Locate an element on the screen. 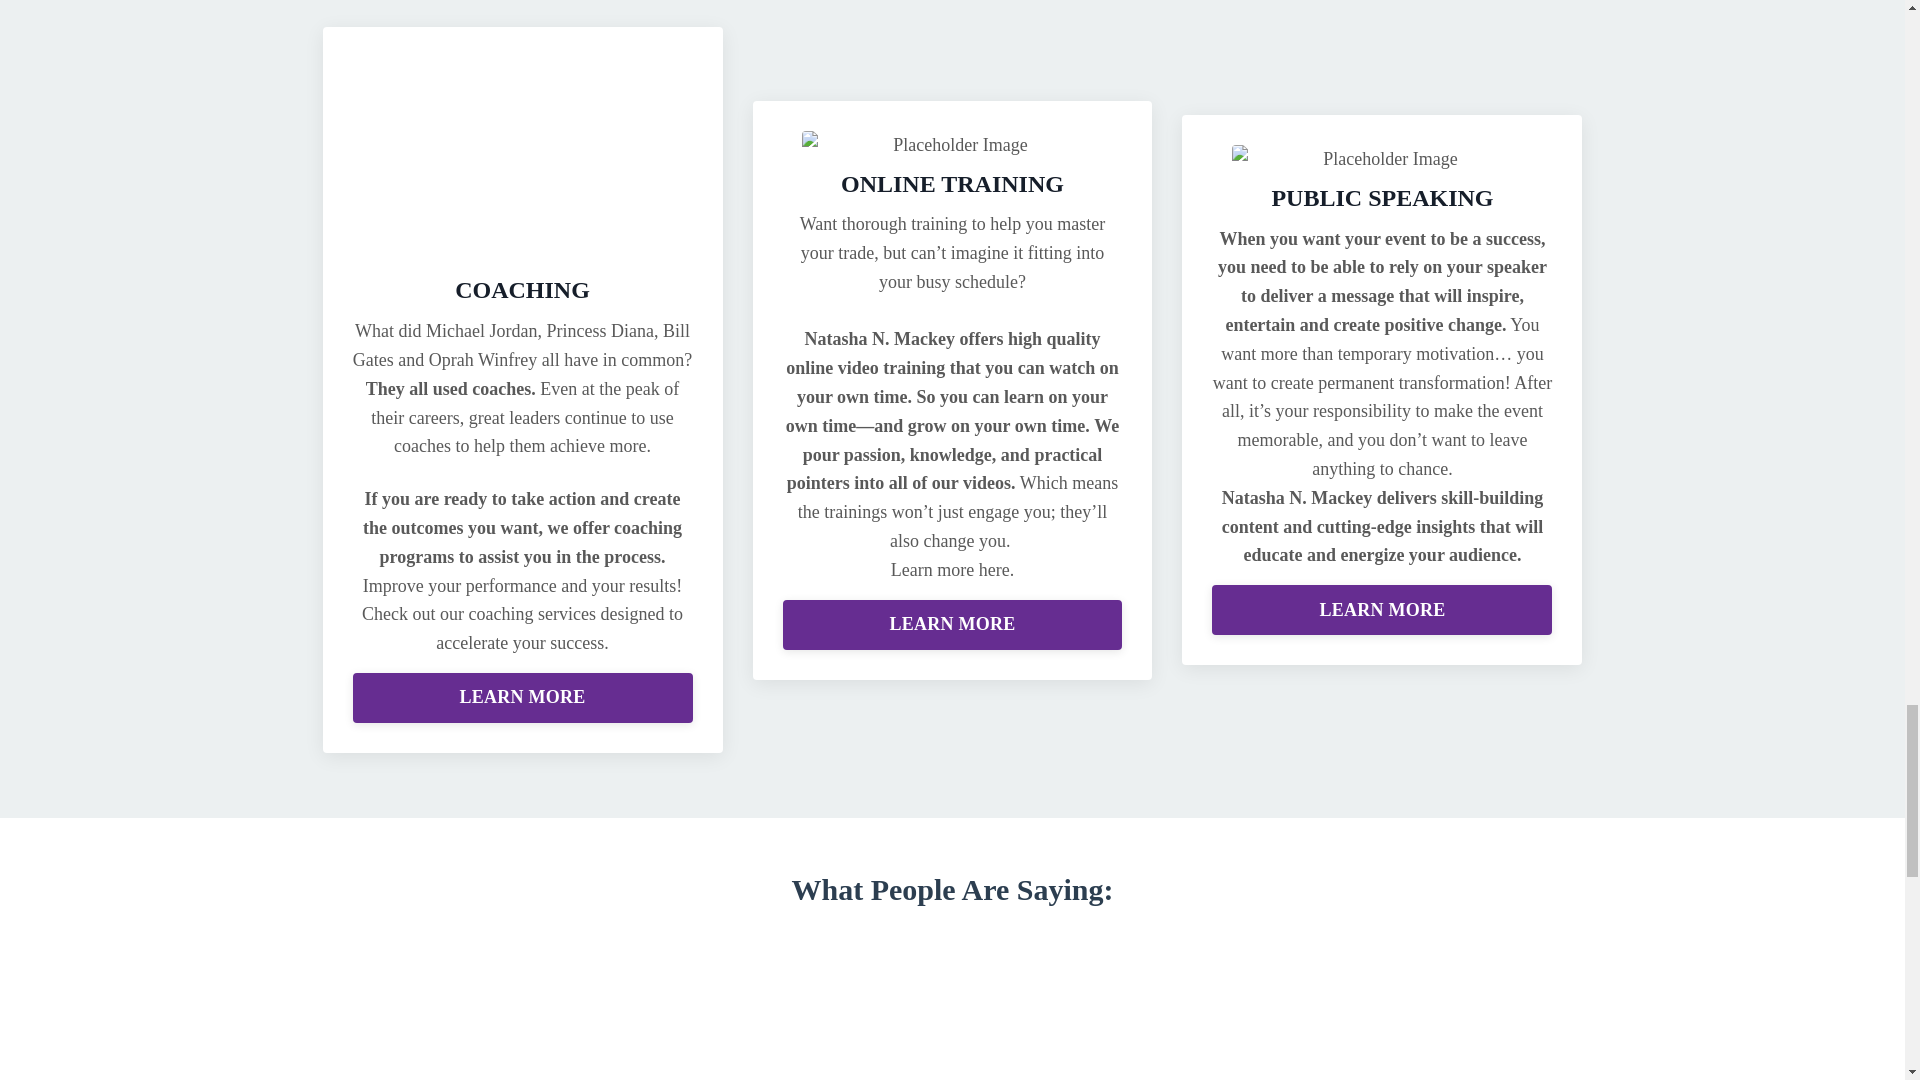  LEARN MORE is located at coordinates (523, 697).